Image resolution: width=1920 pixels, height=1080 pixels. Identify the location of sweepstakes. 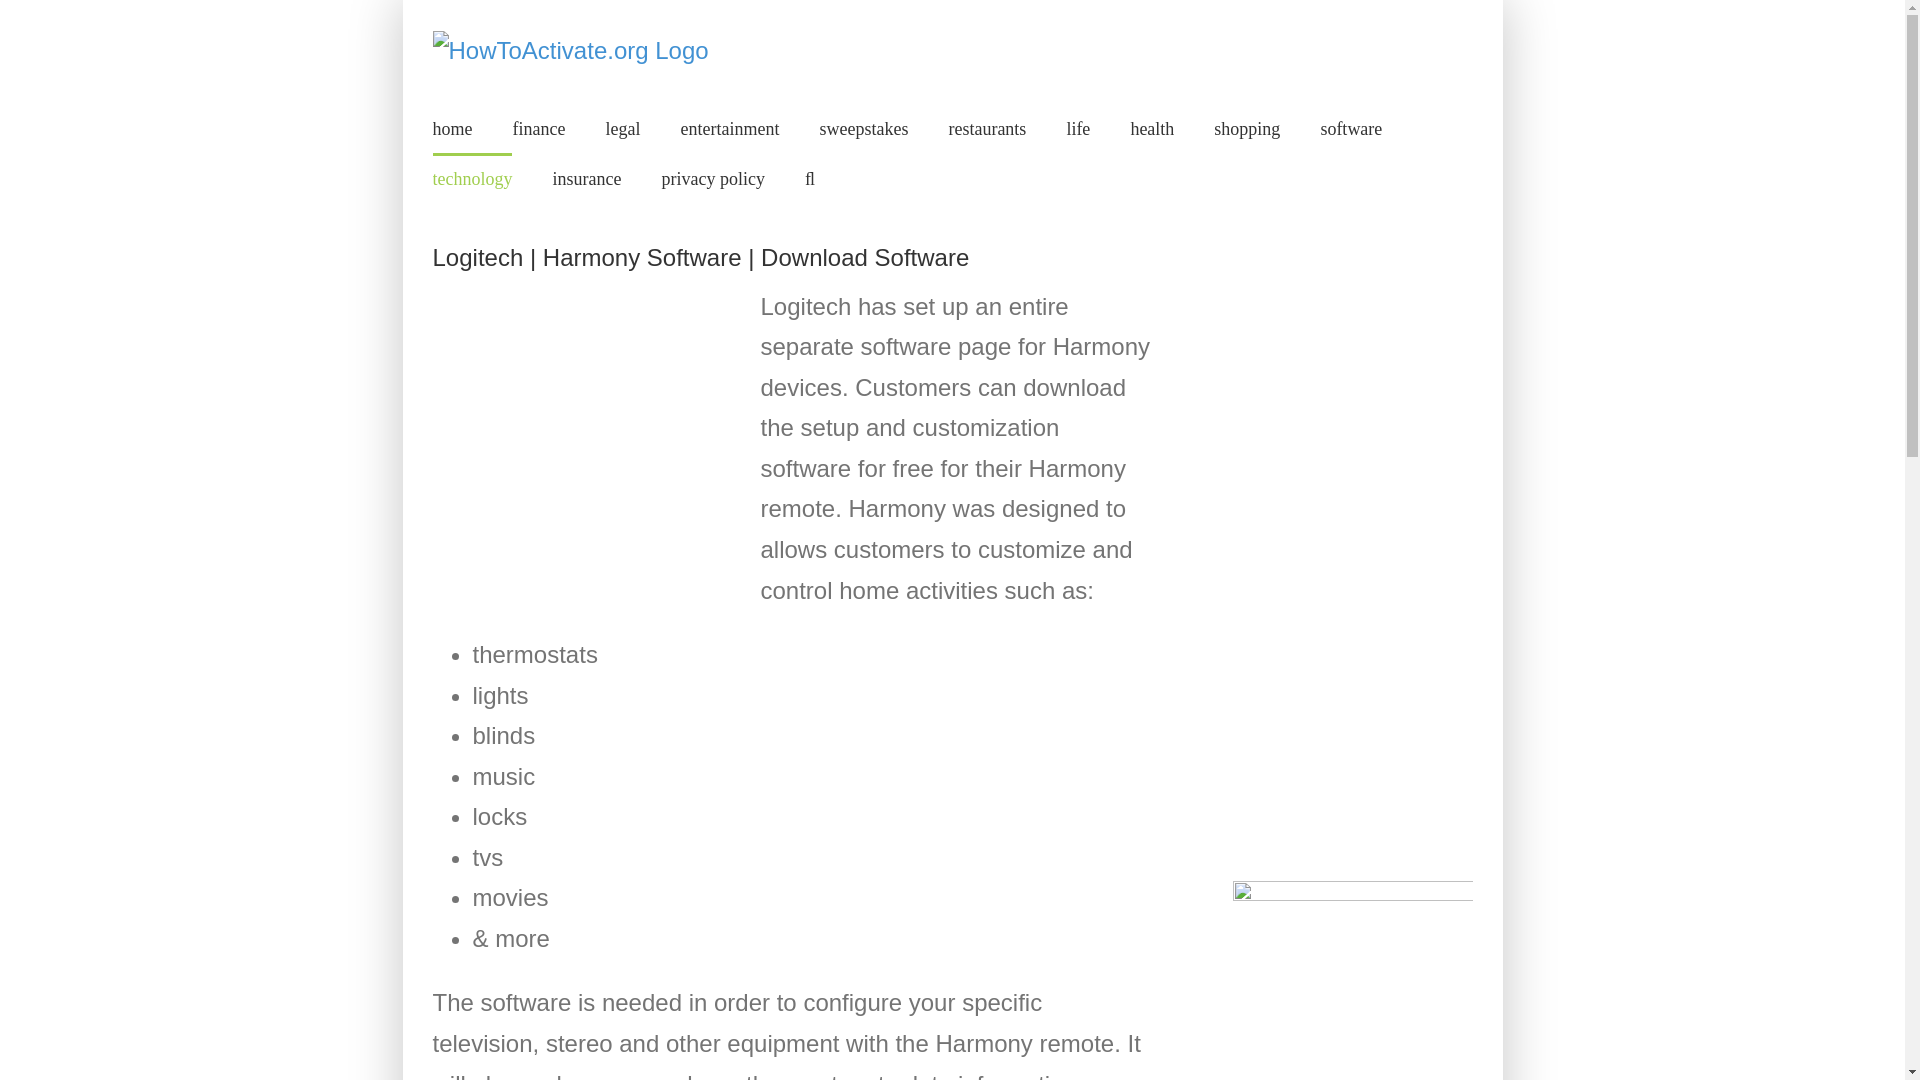
(864, 128).